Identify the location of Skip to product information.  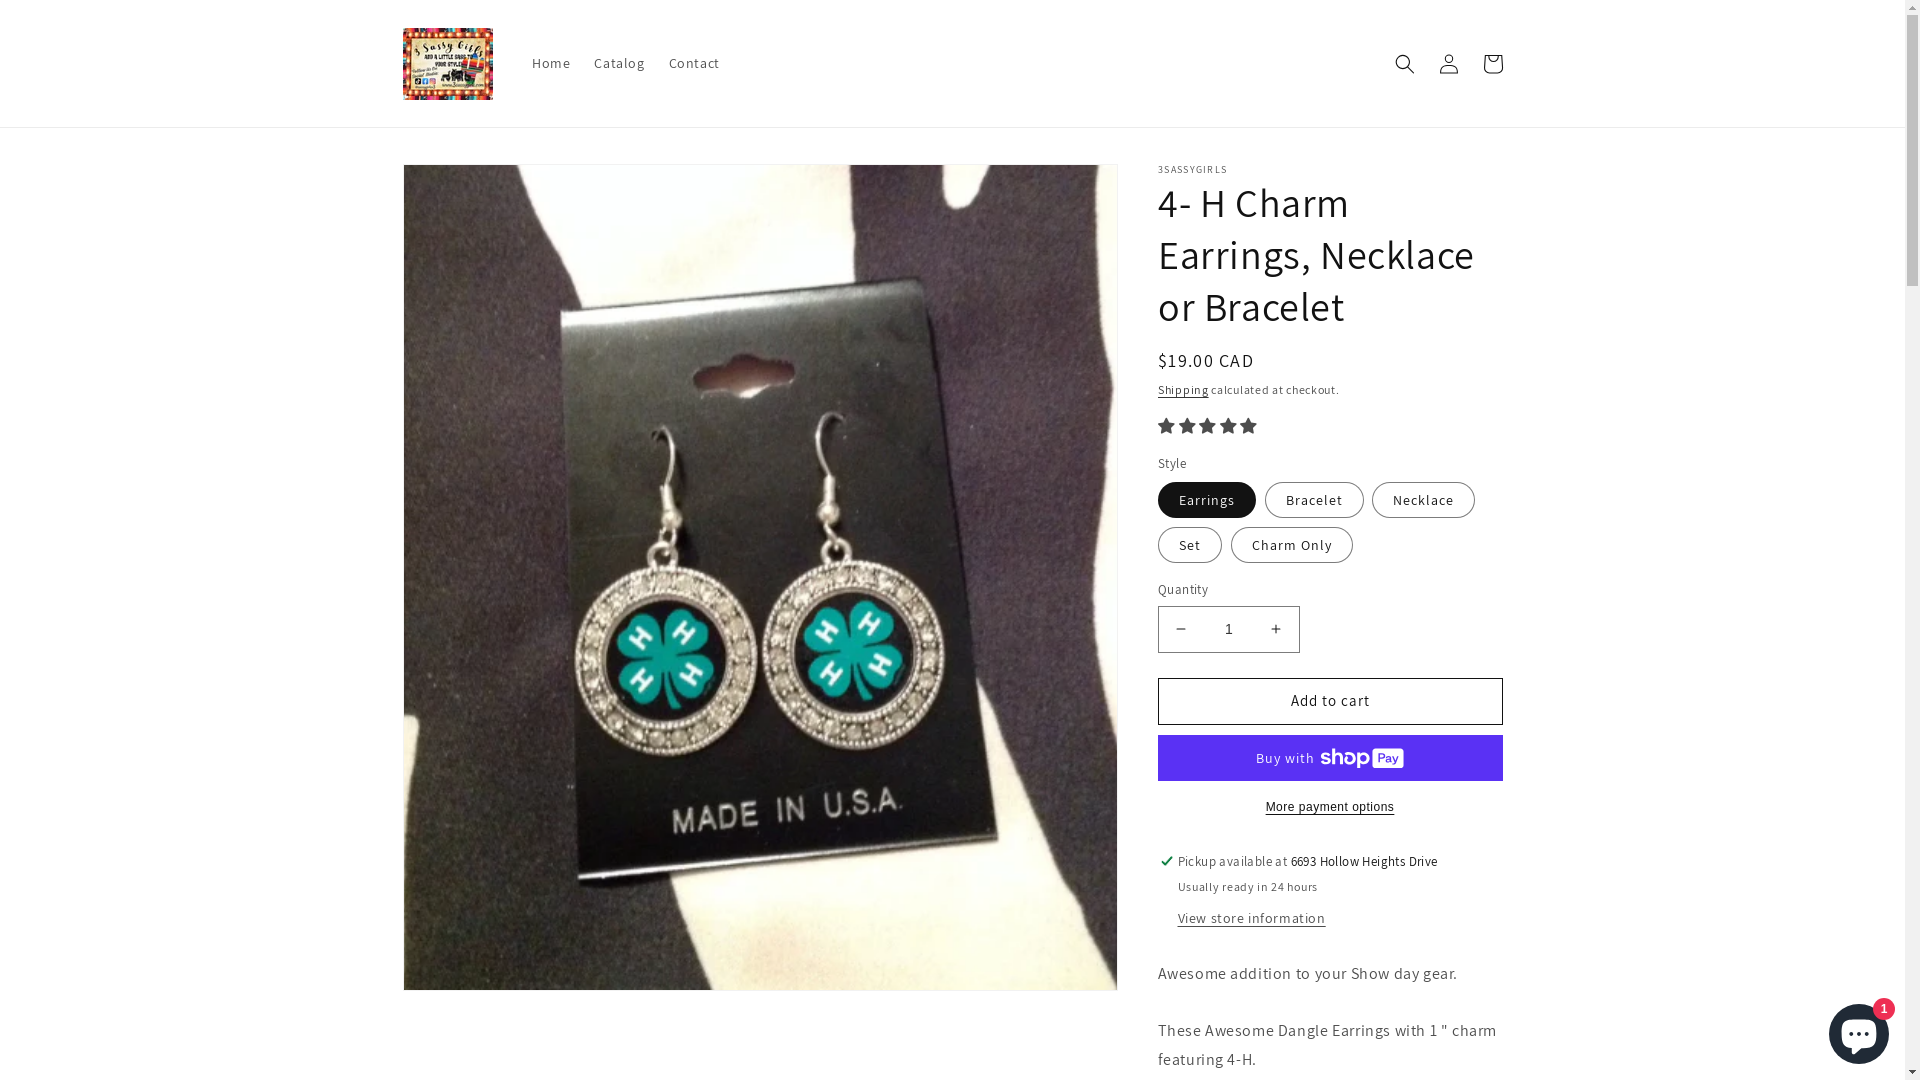
(463, 186).